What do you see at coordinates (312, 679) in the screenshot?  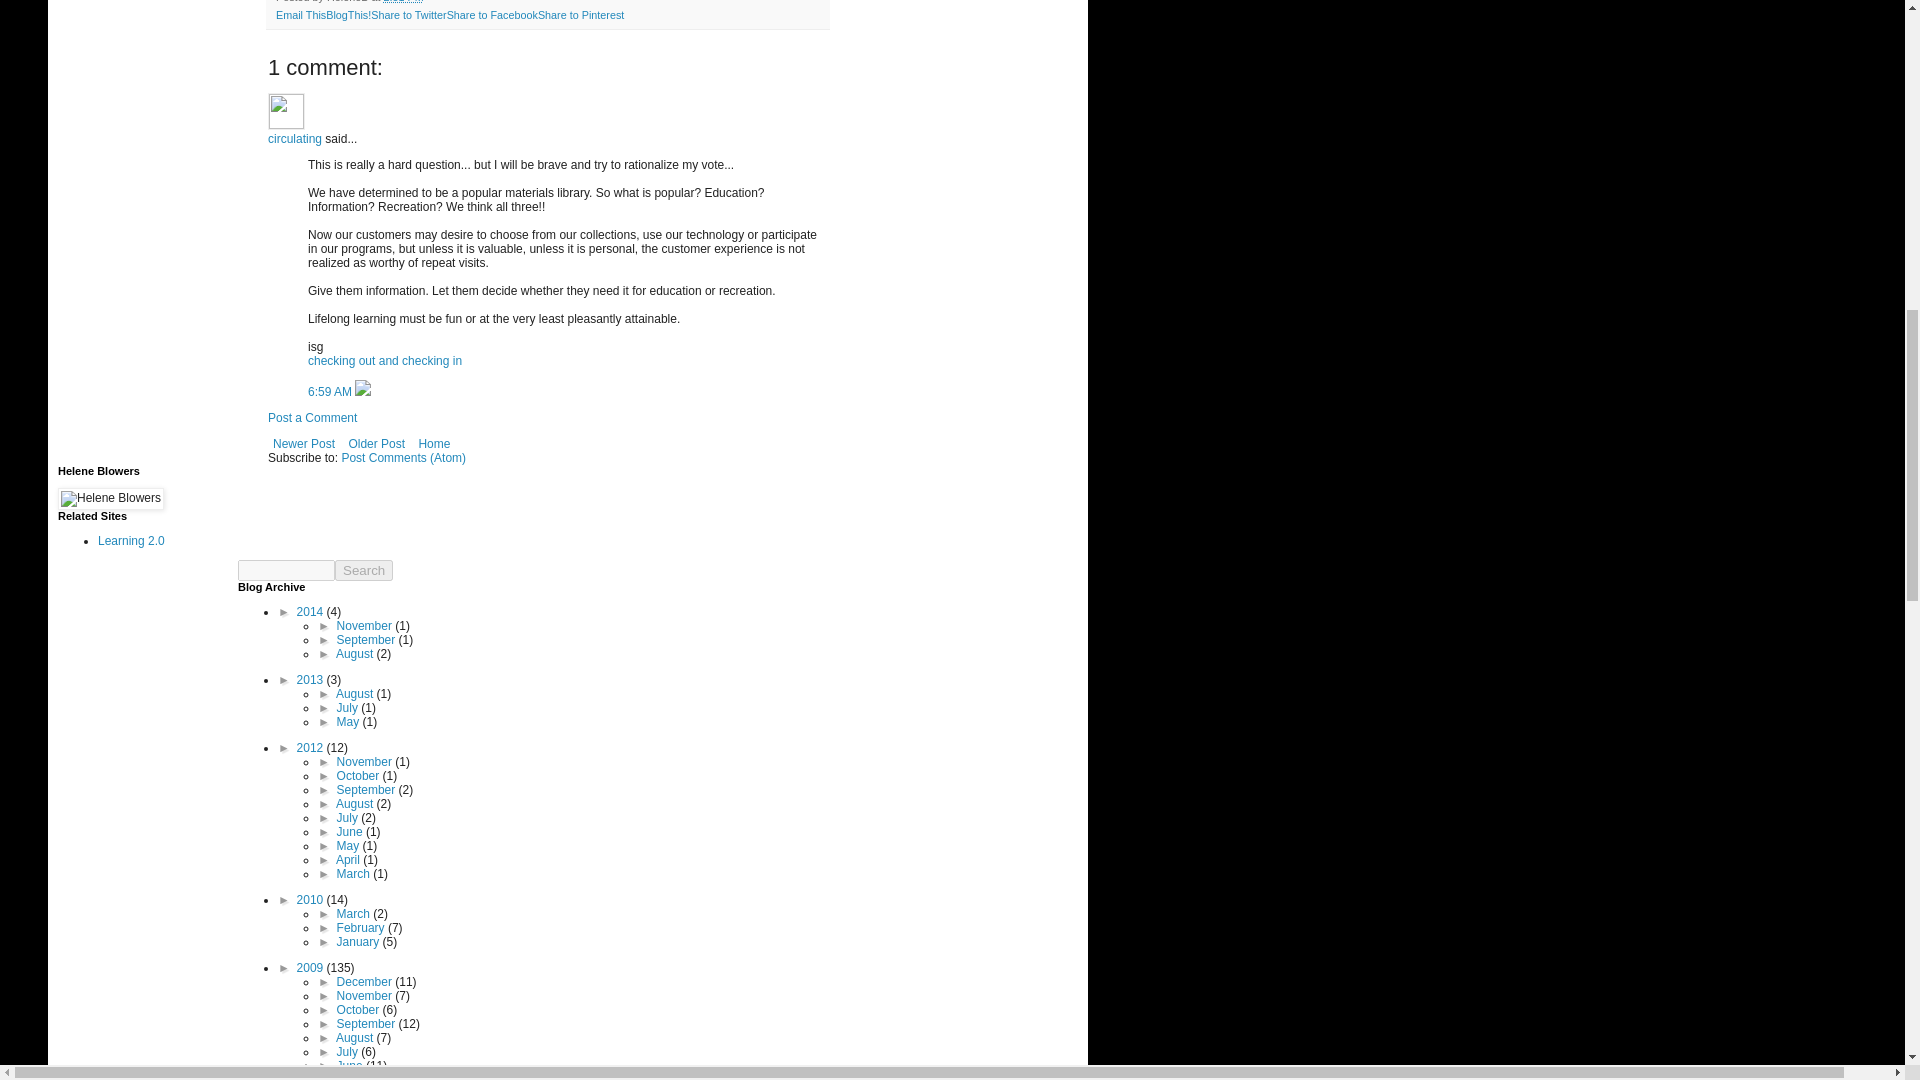 I see `2013` at bounding box center [312, 679].